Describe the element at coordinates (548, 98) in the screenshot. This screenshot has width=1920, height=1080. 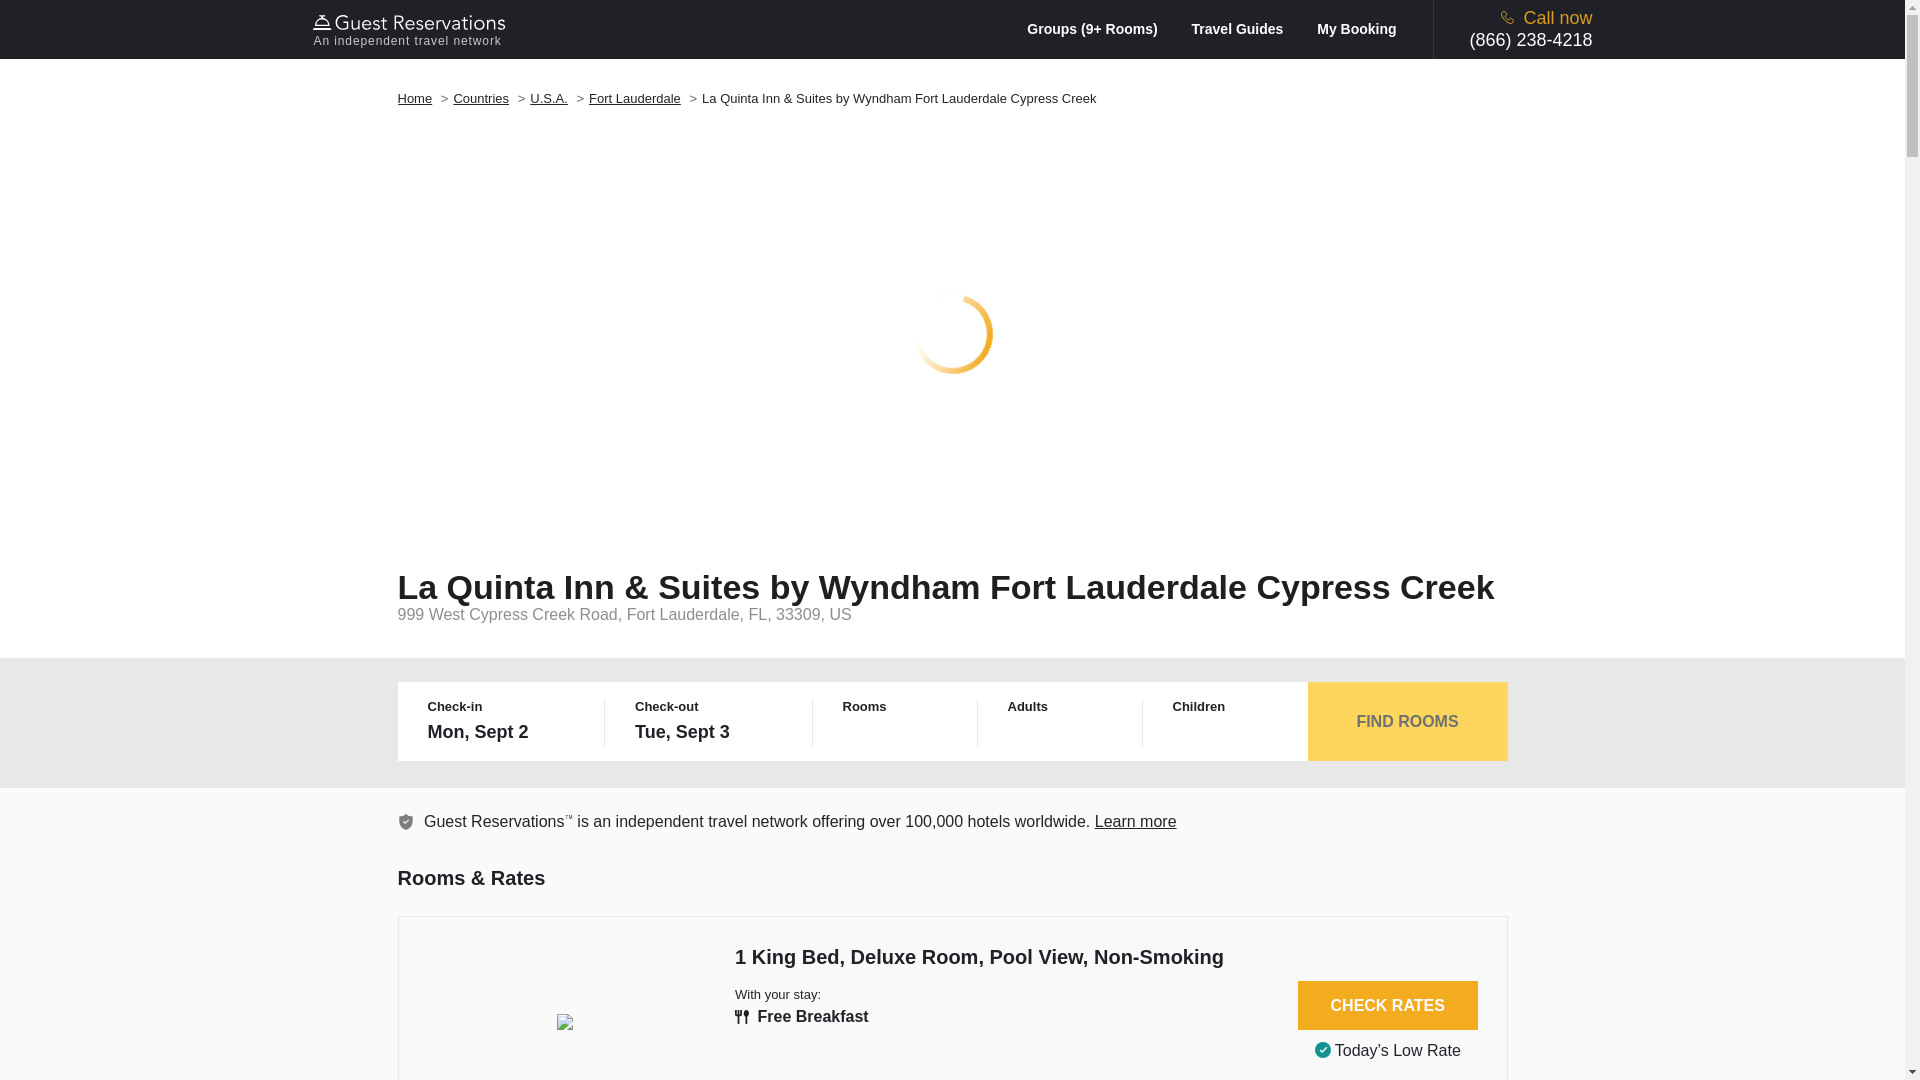
I see `U.S.A.` at that location.